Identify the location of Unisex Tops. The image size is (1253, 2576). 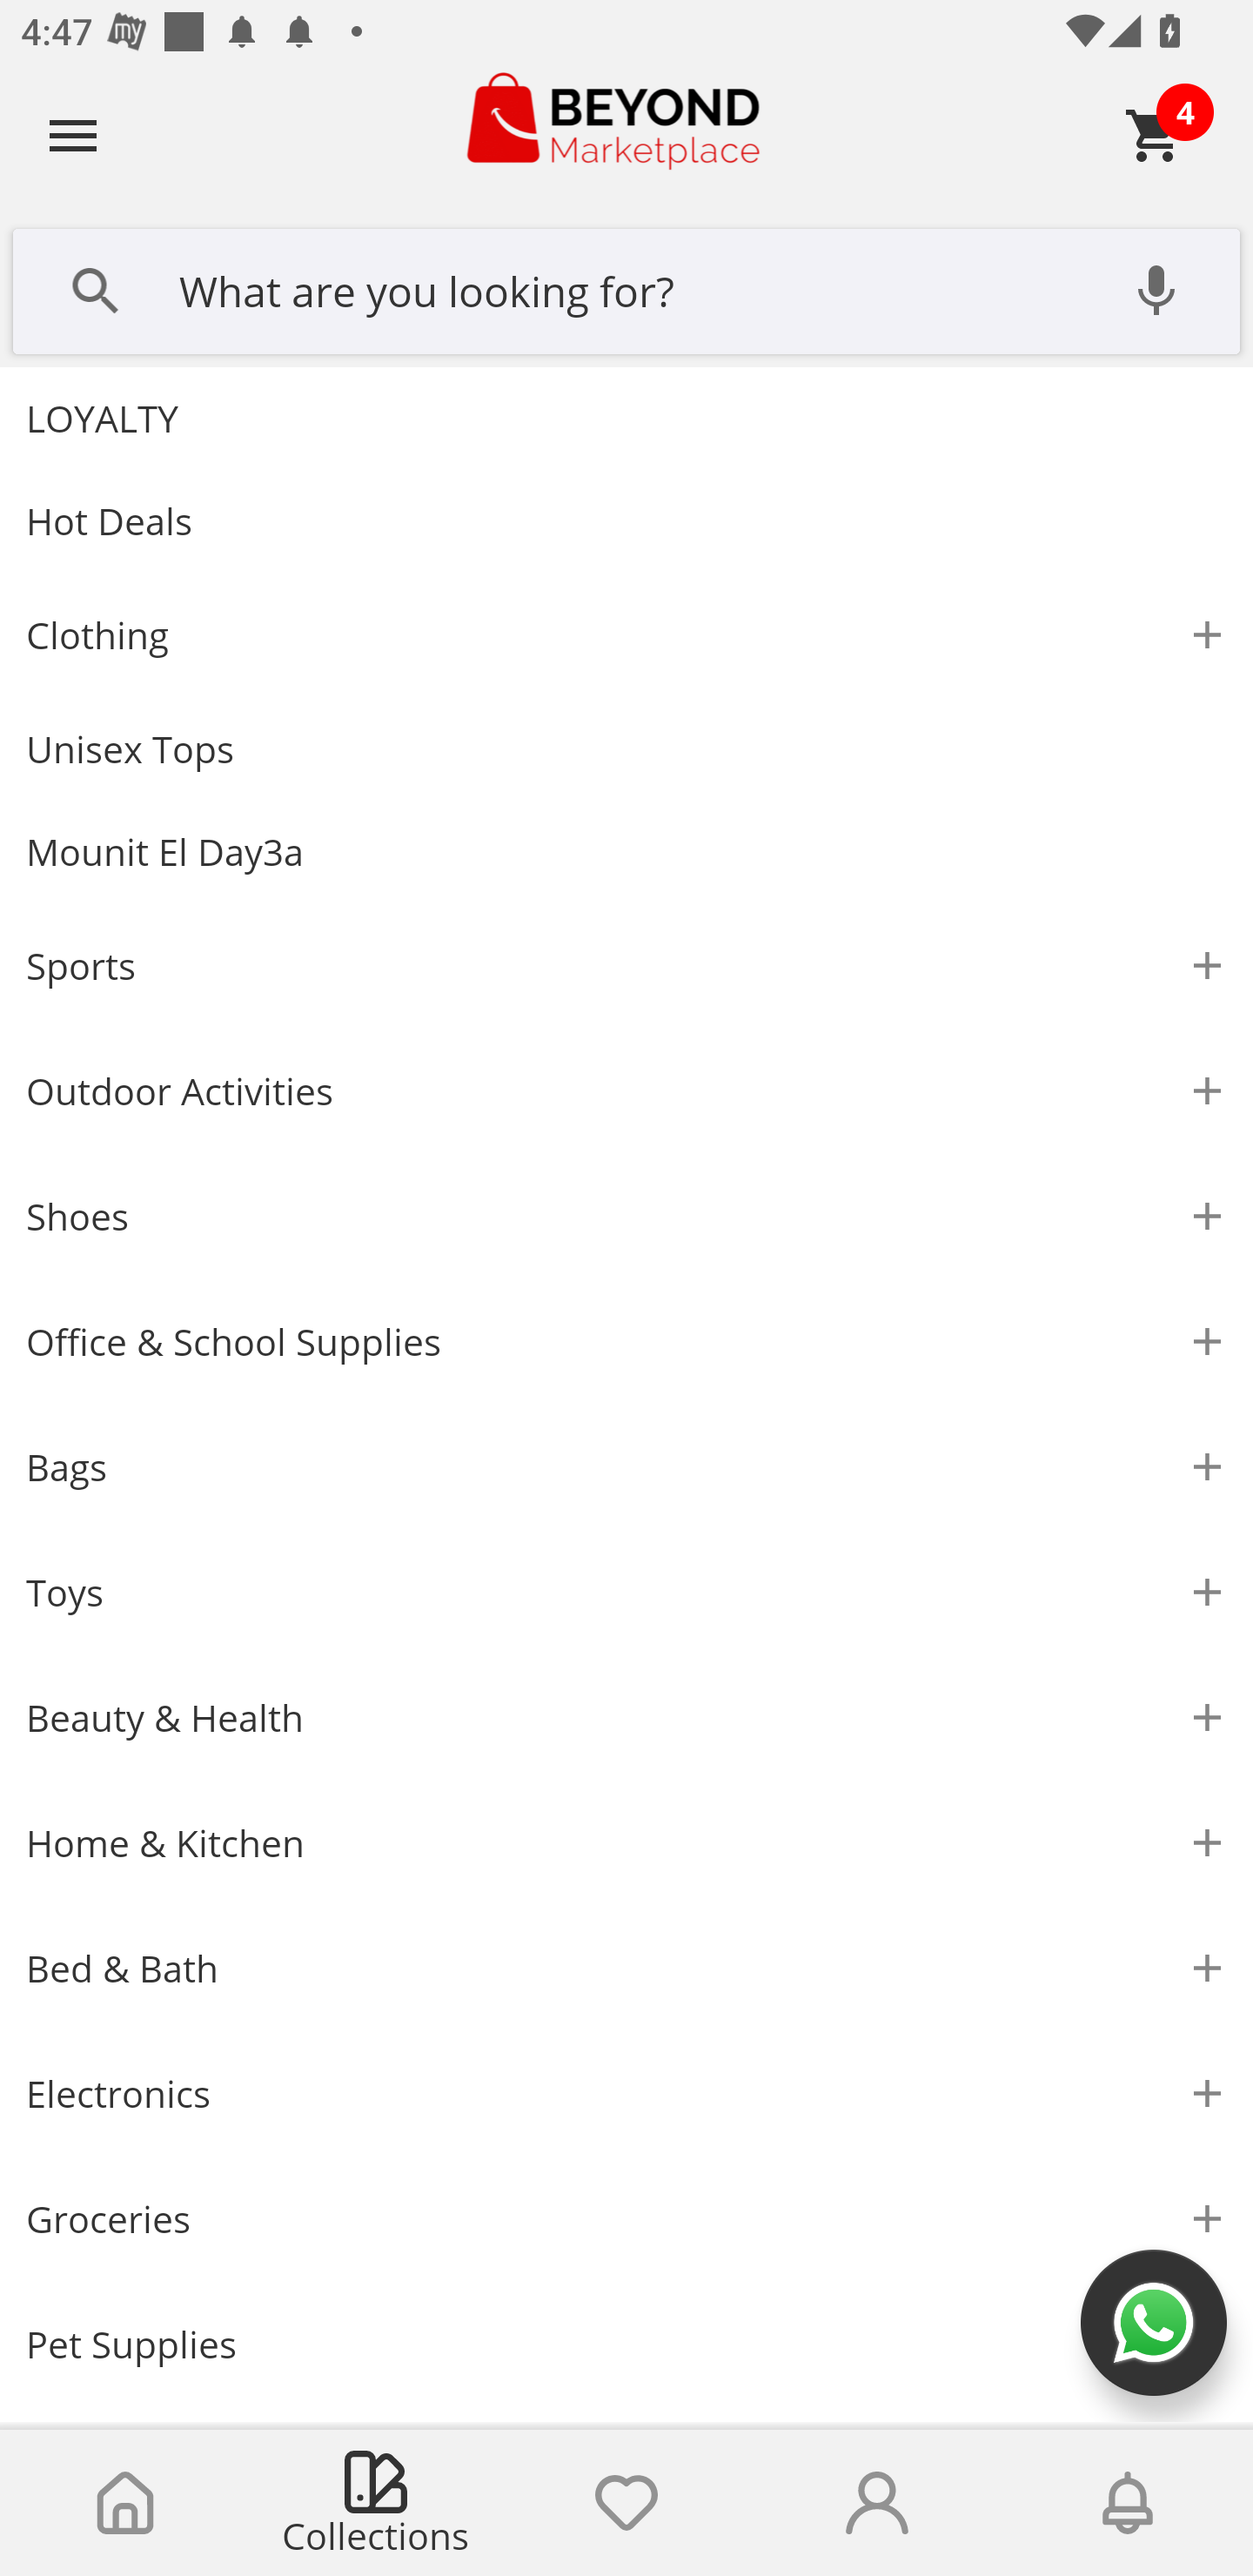
(626, 749).